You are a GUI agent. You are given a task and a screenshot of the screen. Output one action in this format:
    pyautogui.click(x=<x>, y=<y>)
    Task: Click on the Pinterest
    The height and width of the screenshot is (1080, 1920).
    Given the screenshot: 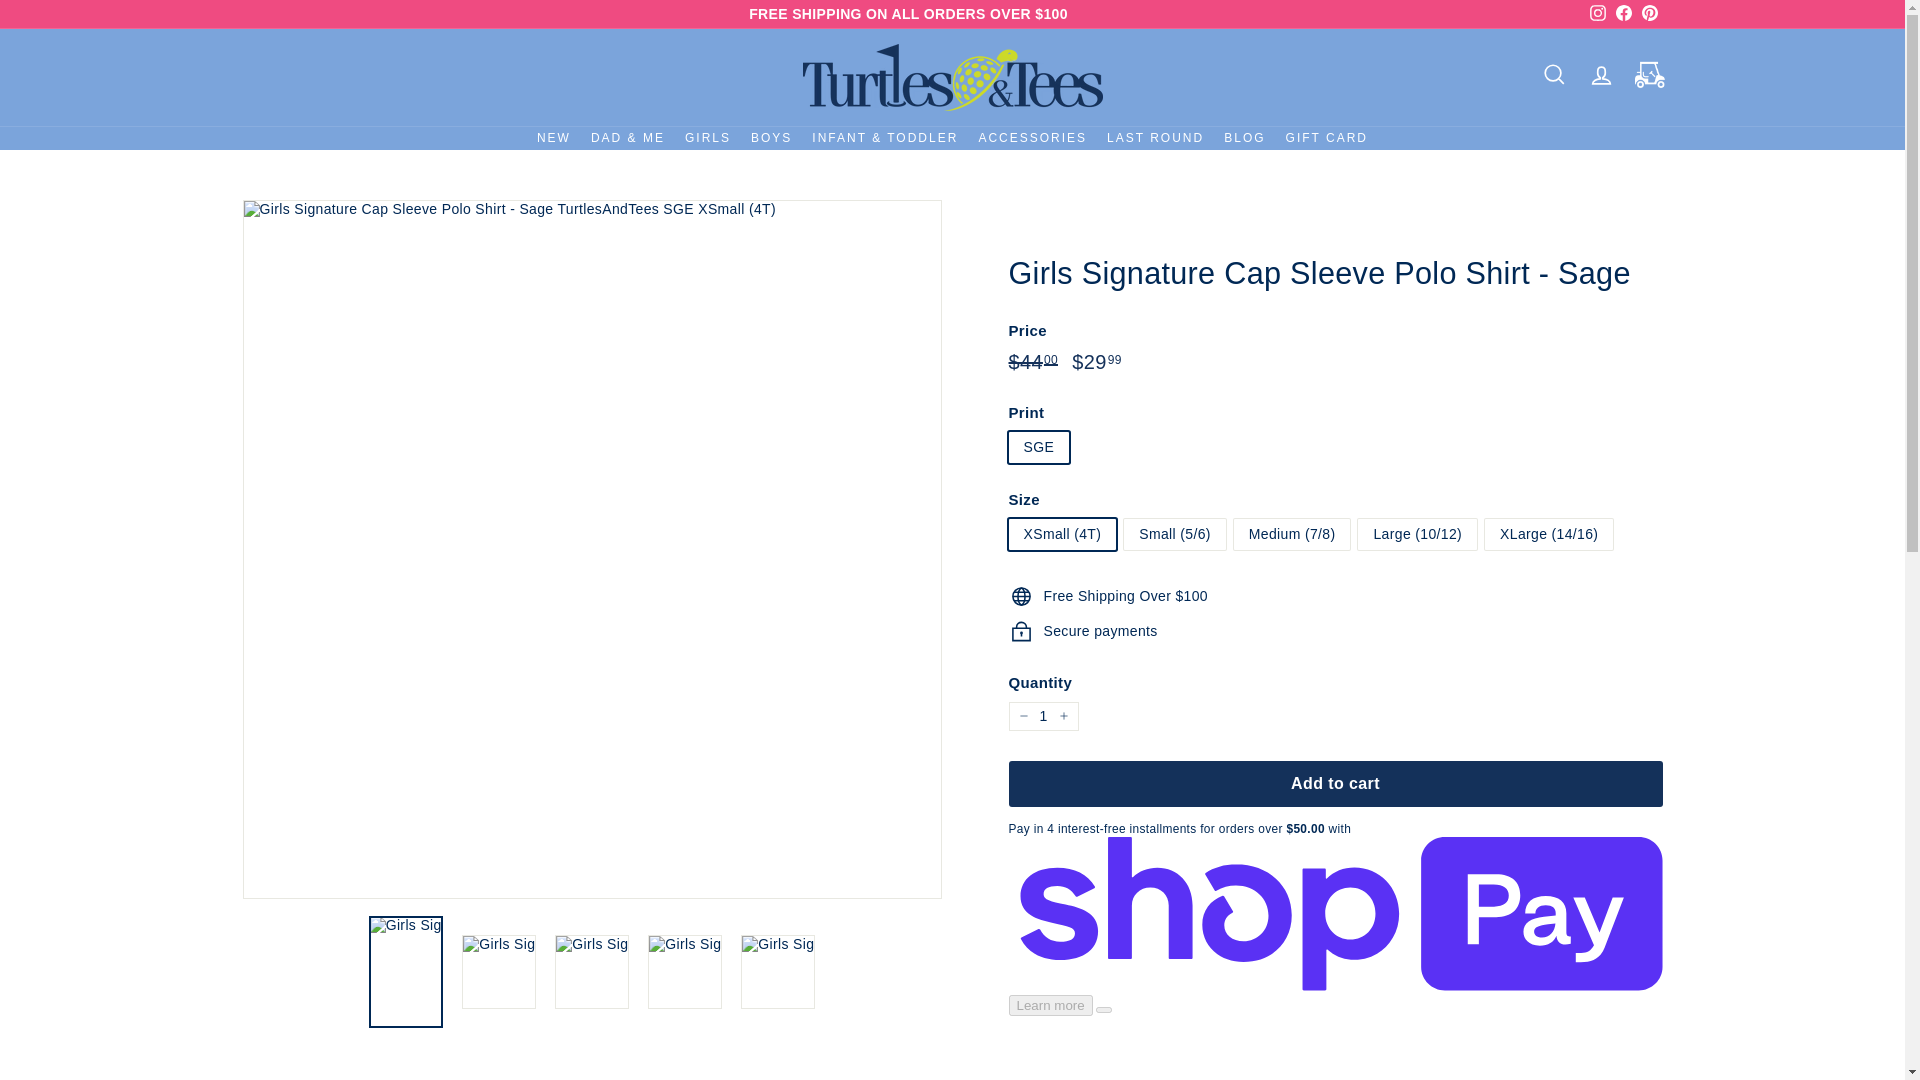 What is the action you would take?
    pyautogui.click(x=1648, y=15)
    